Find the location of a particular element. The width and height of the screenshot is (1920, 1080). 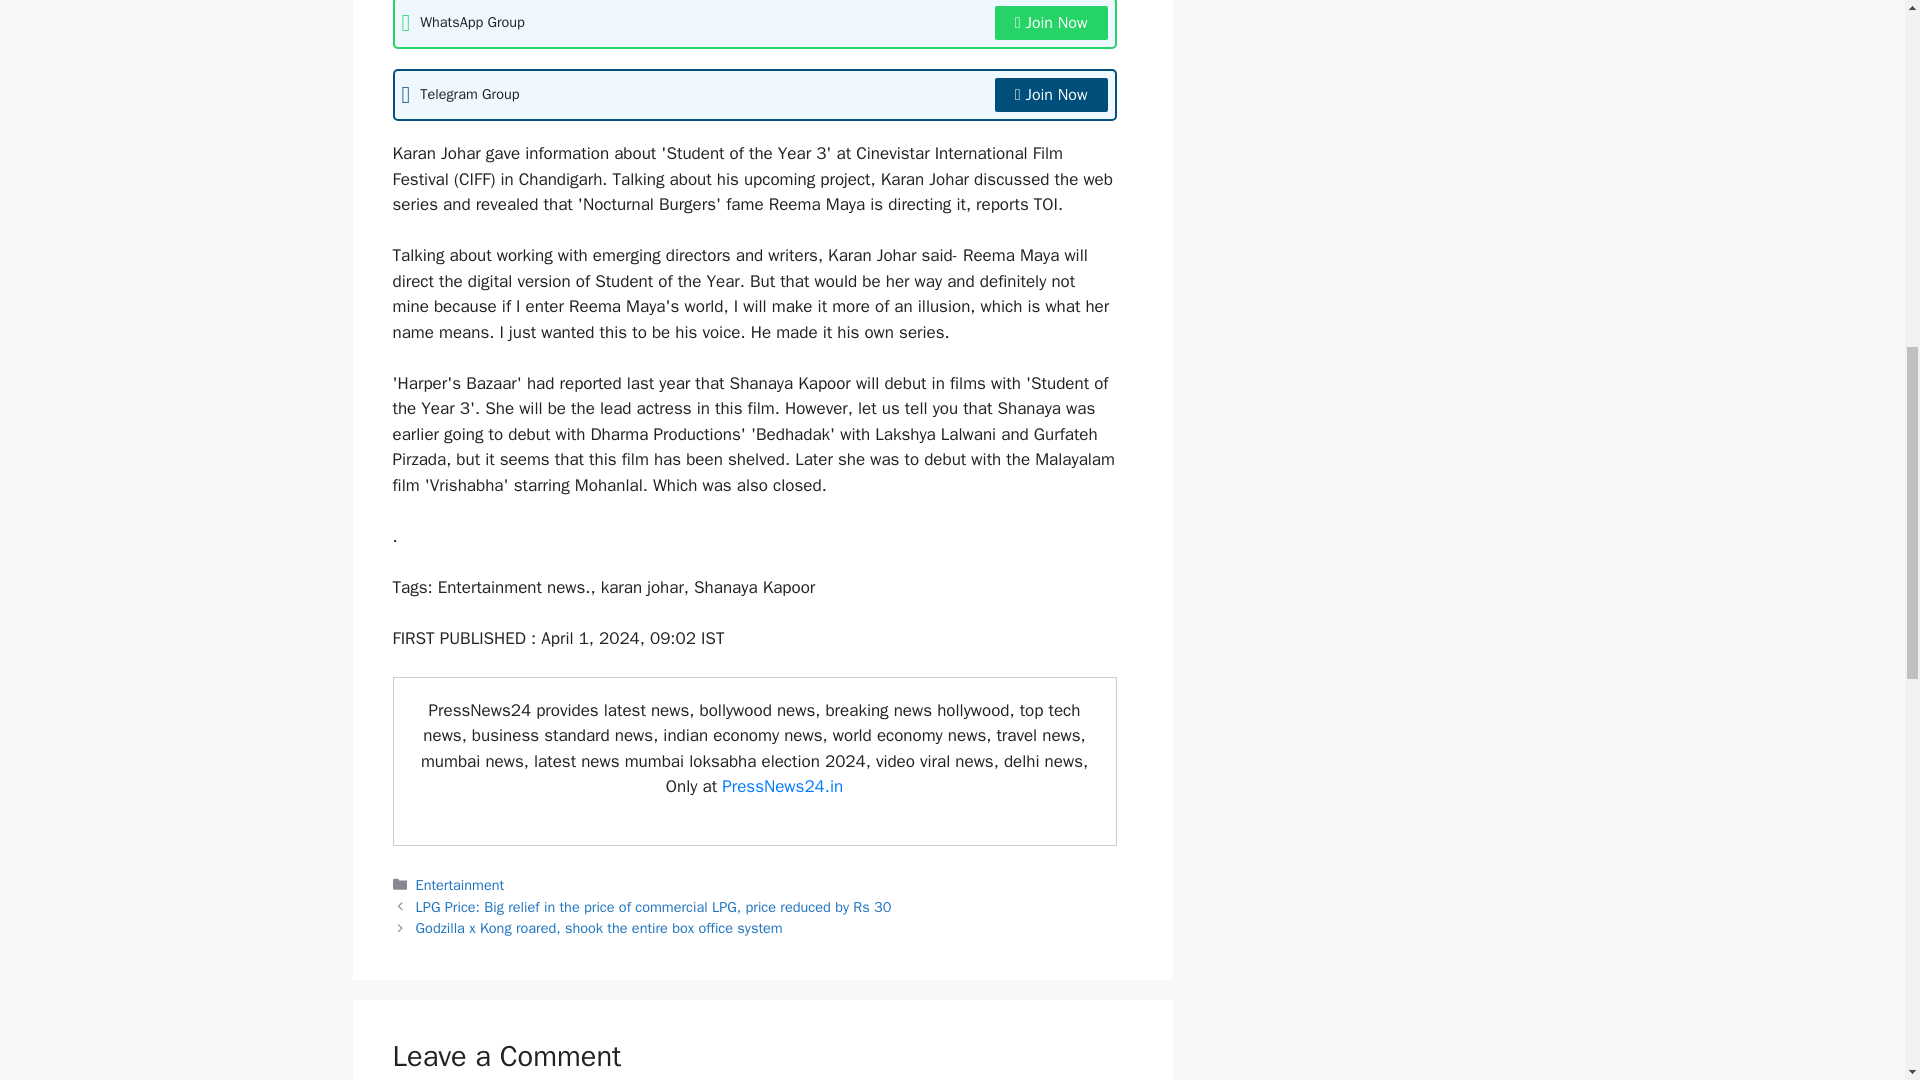

PressNews24.in is located at coordinates (782, 786).